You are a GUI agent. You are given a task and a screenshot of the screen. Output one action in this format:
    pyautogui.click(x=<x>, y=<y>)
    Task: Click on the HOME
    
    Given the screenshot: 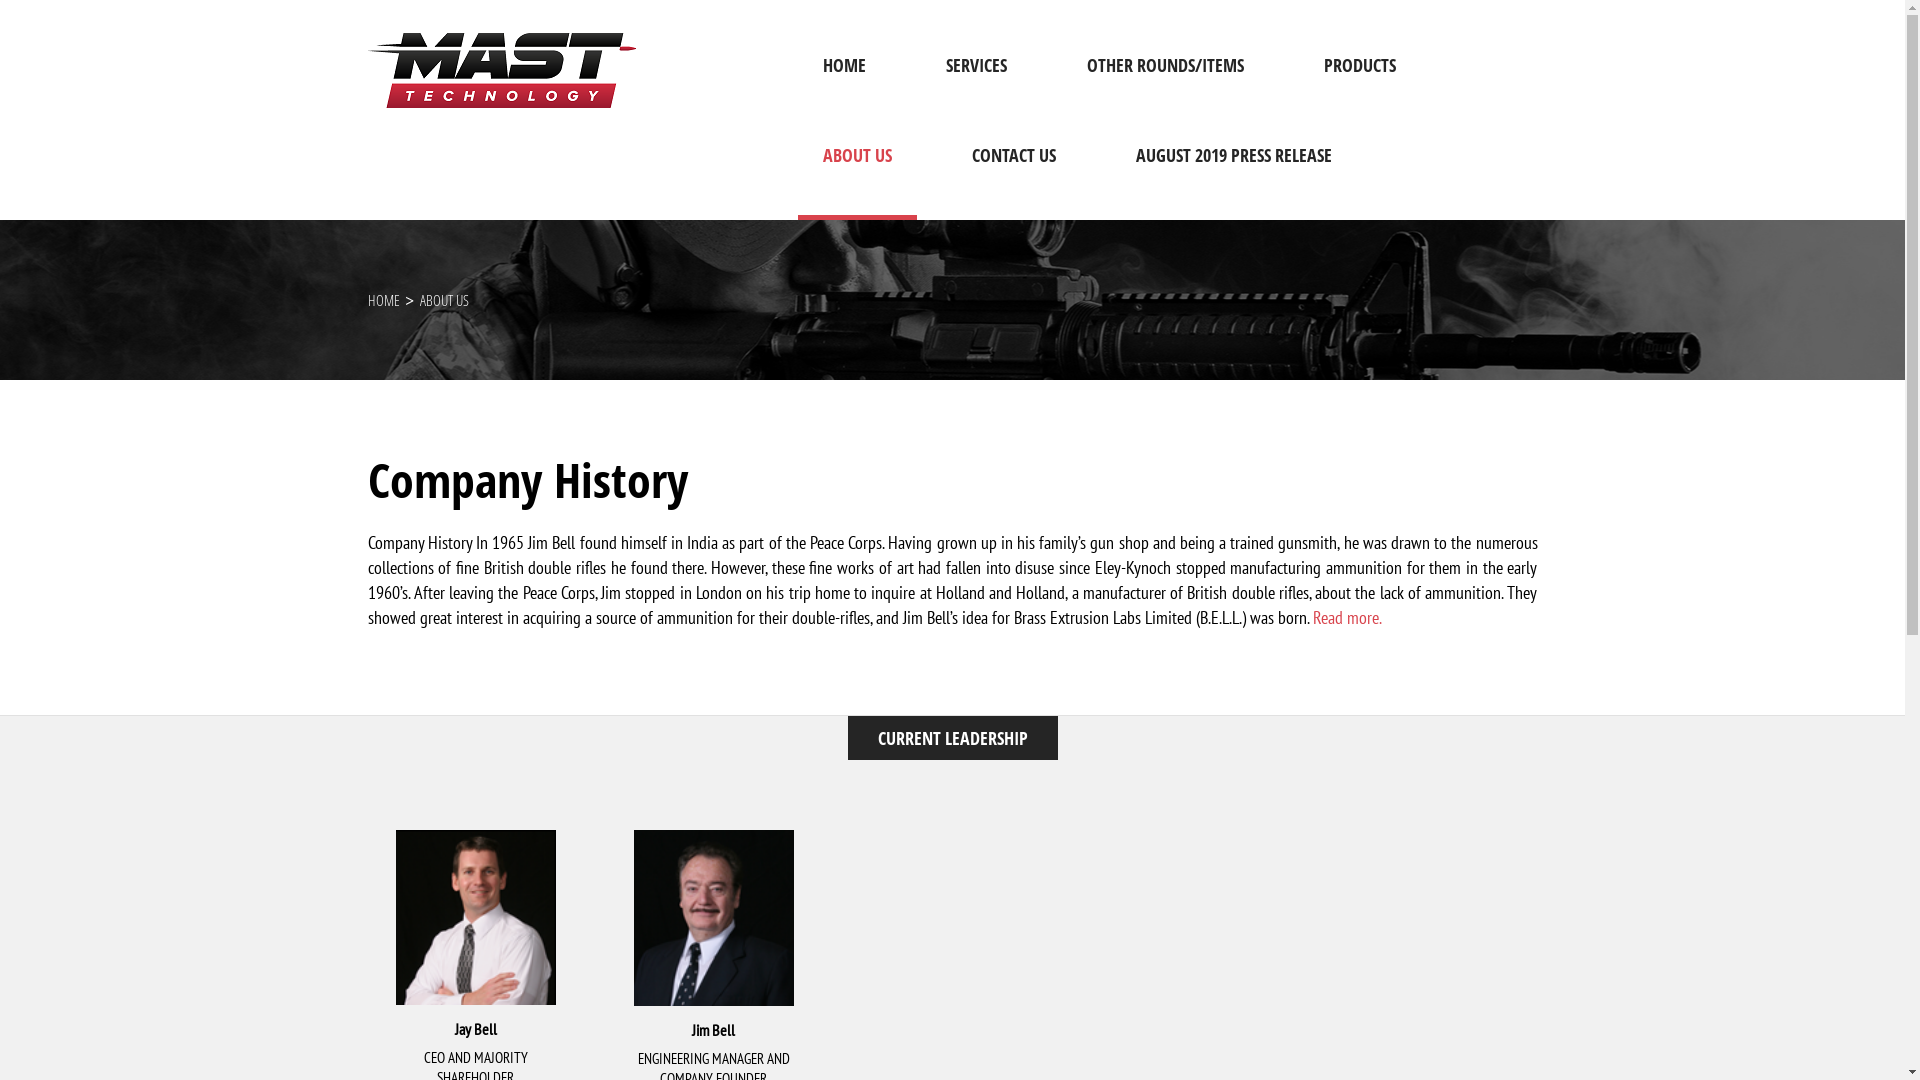 What is the action you would take?
    pyautogui.click(x=844, y=85)
    